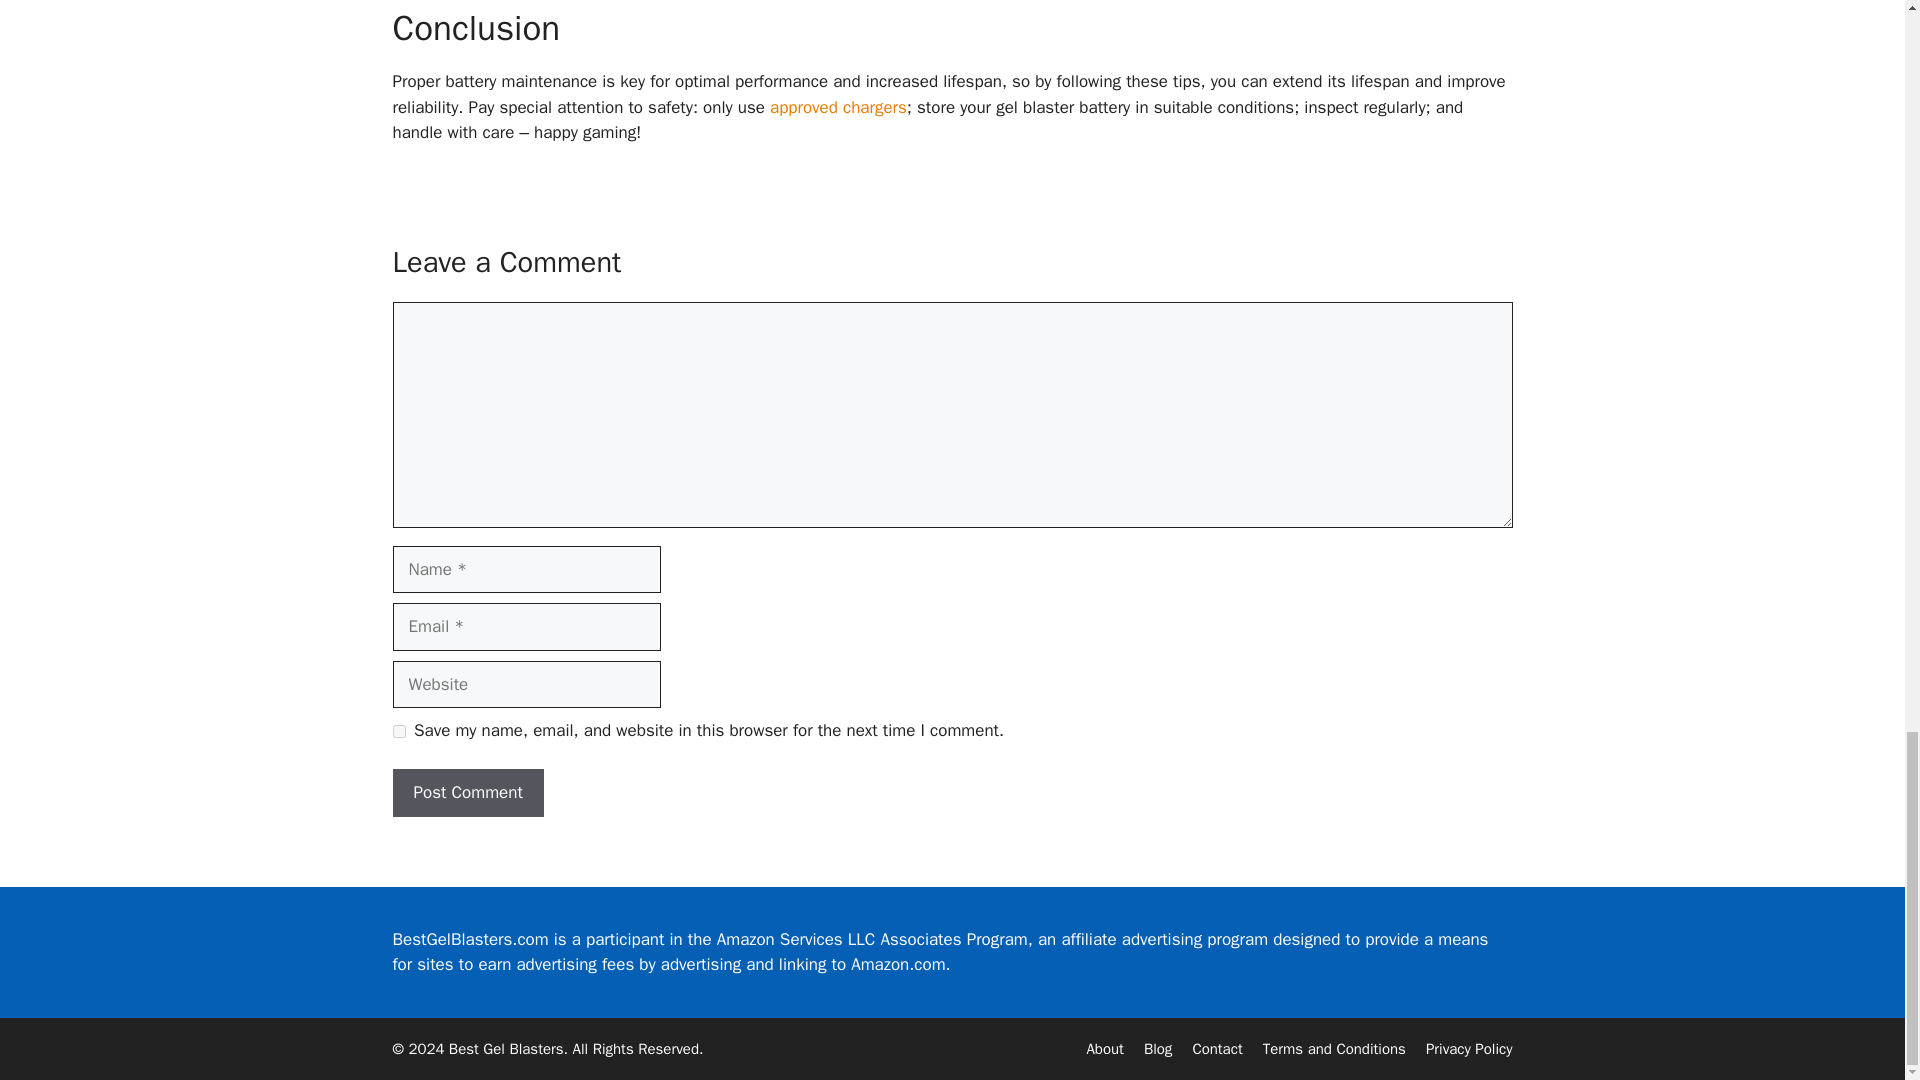  What do you see at coordinates (1334, 1049) in the screenshot?
I see `Terms and Conditions` at bounding box center [1334, 1049].